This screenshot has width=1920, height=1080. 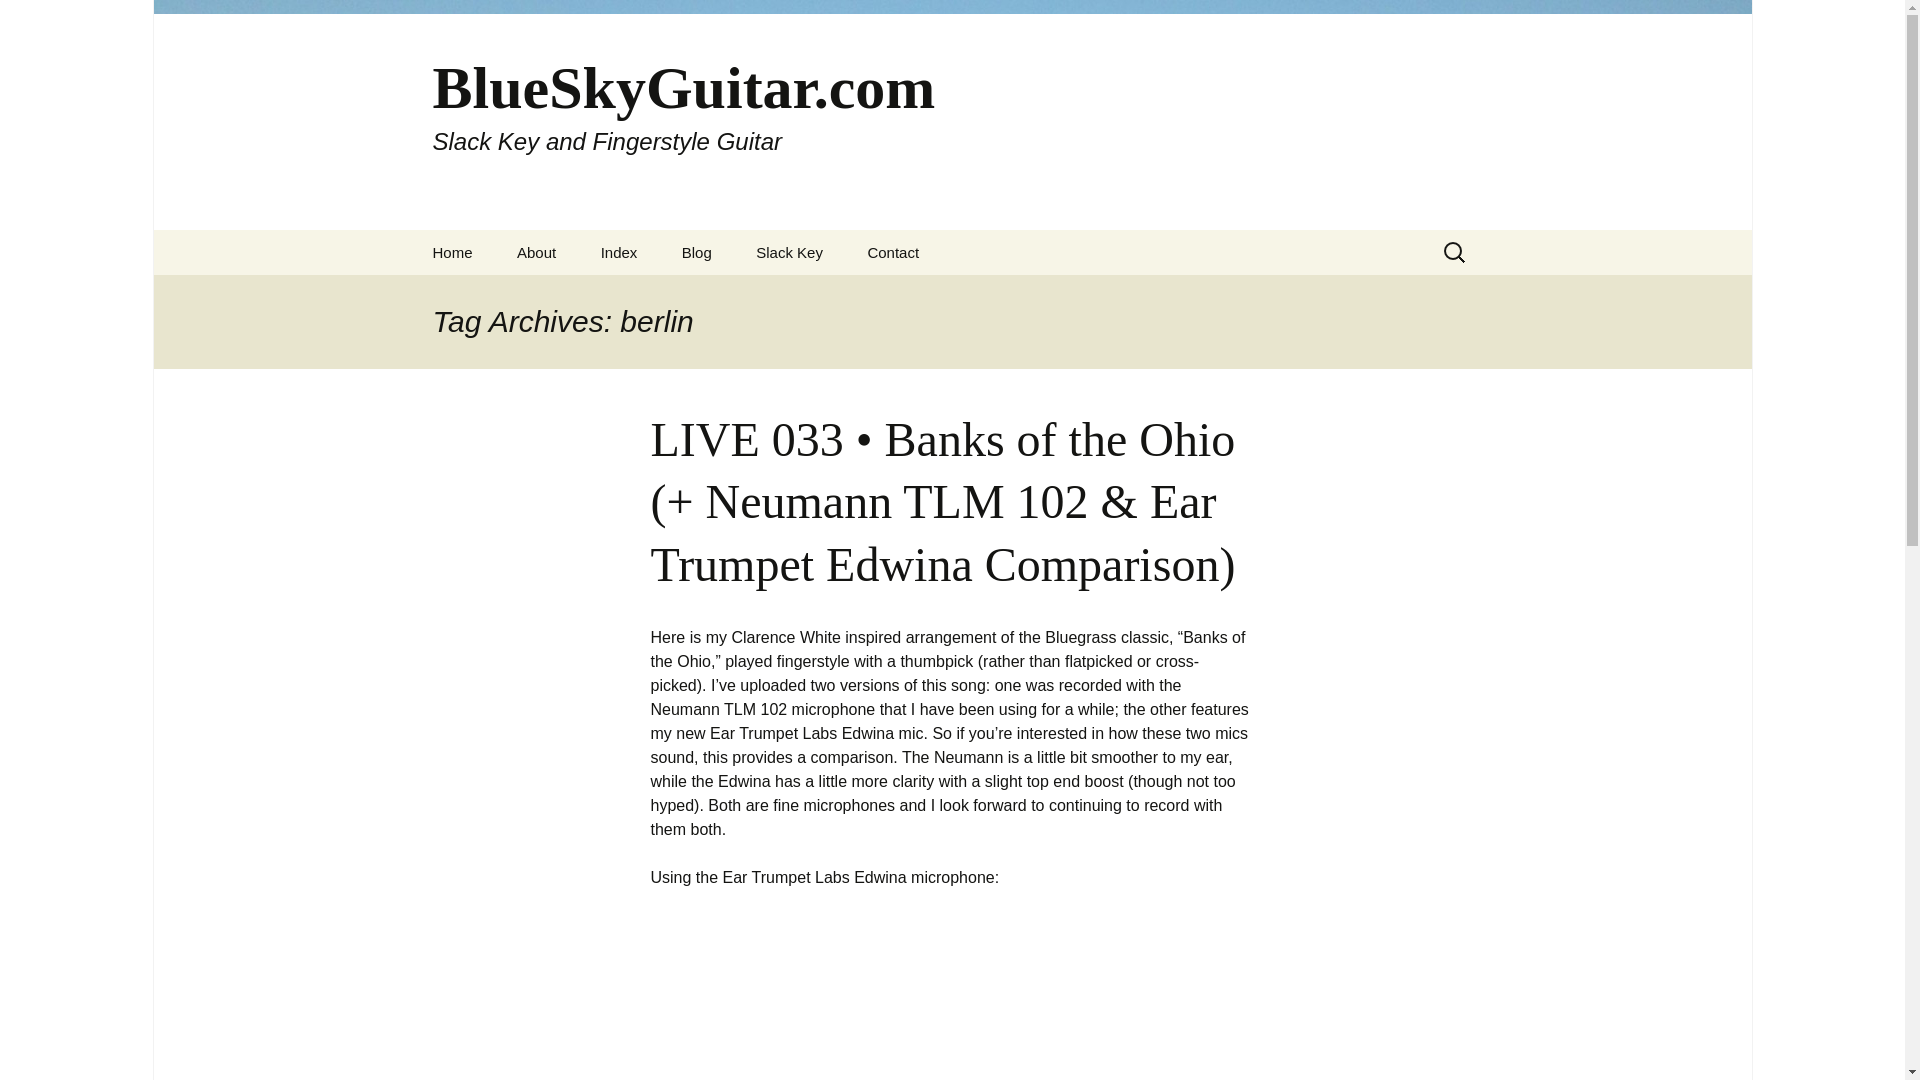 What do you see at coordinates (696, 252) in the screenshot?
I see `Blog` at bounding box center [696, 252].